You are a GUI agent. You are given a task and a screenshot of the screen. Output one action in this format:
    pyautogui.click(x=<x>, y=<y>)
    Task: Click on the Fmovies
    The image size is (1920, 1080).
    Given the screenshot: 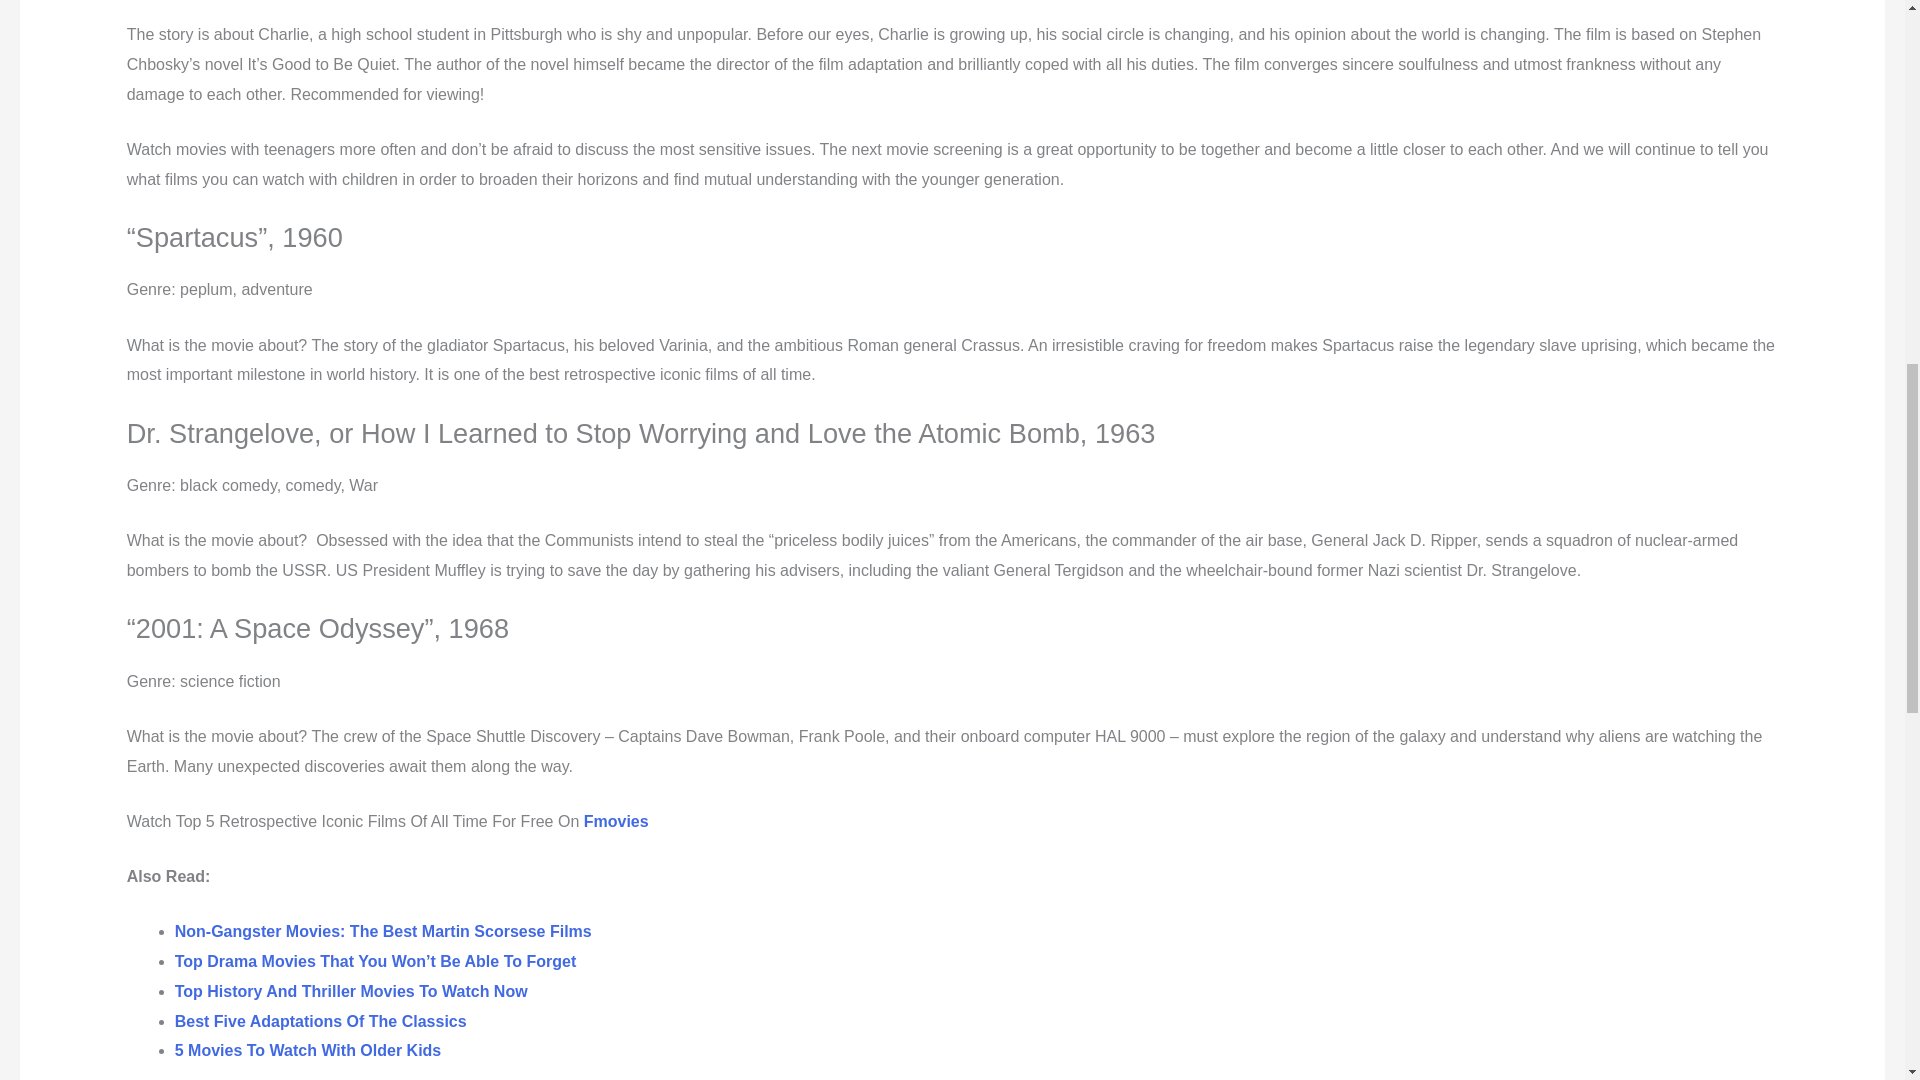 What is the action you would take?
    pyautogui.click(x=616, y=822)
    